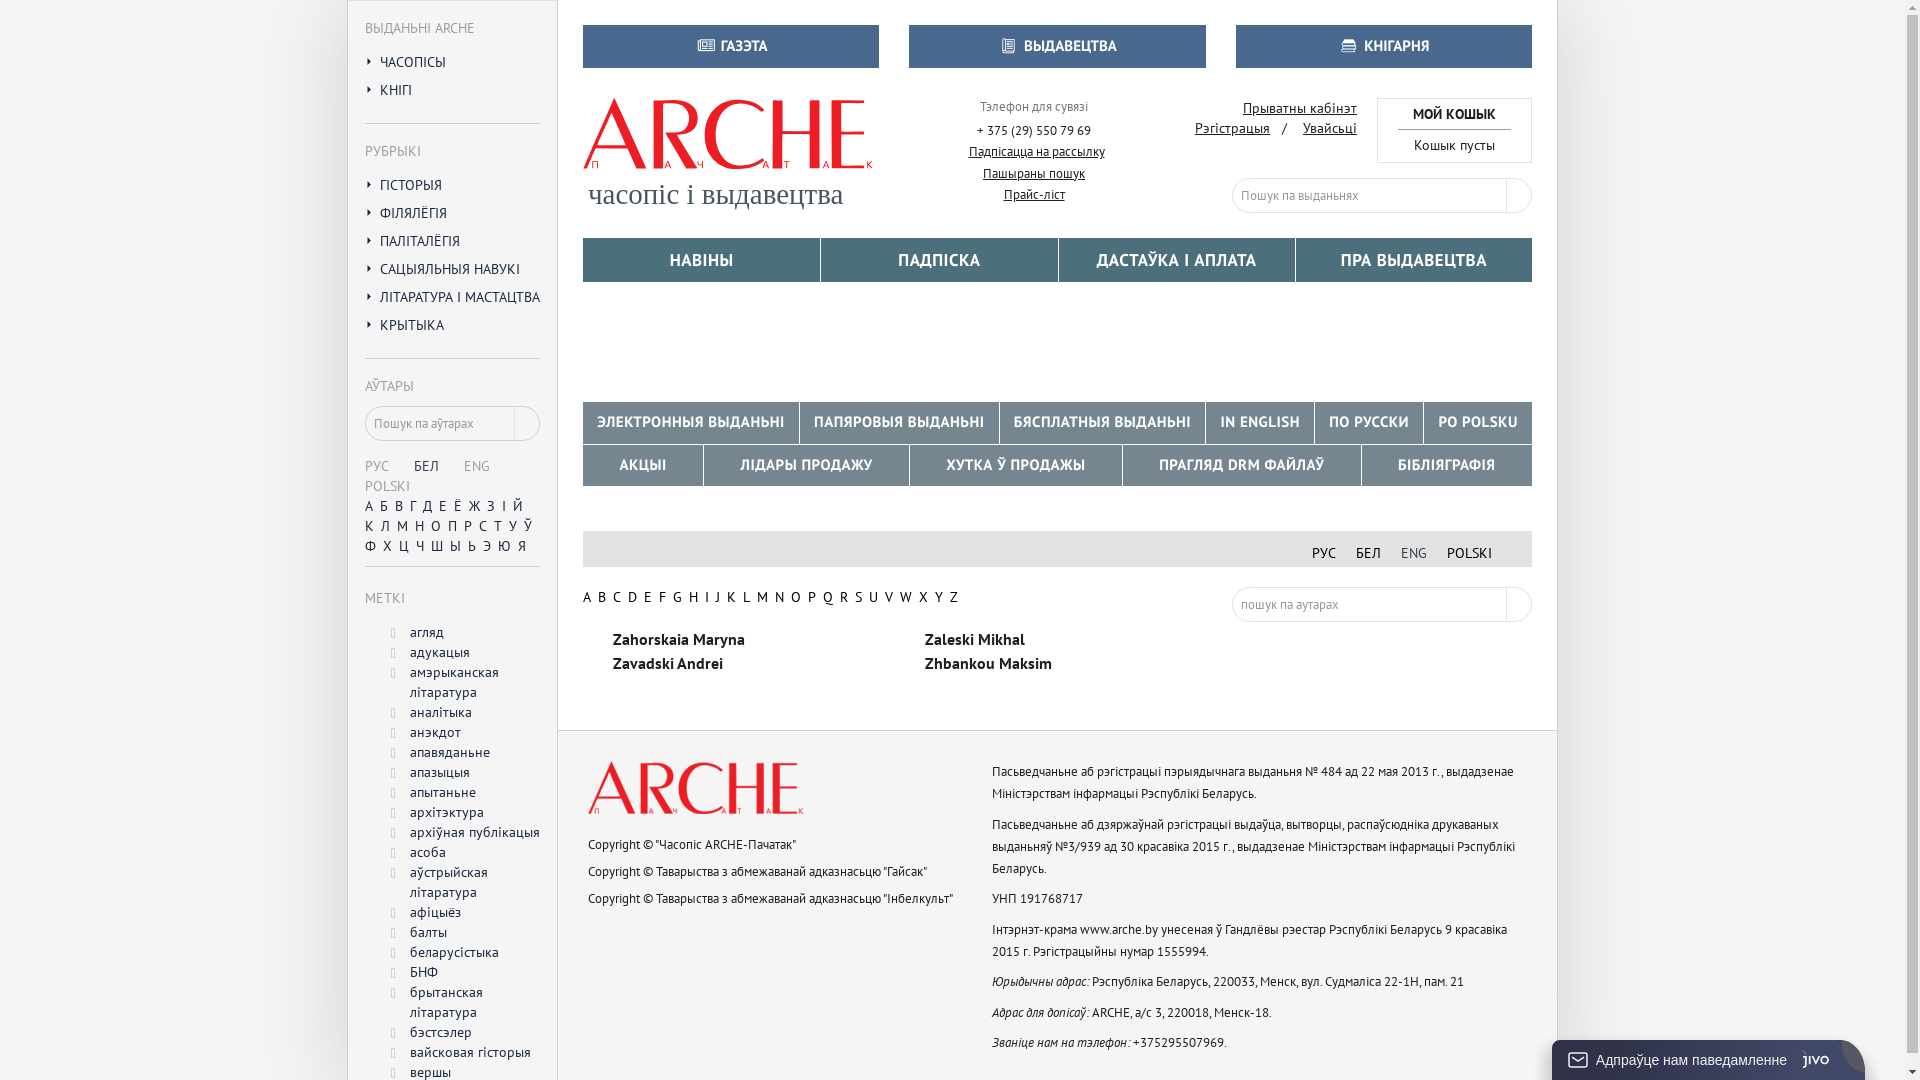 Image resolution: width=1920 pixels, height=1080 pixels. What do you see at coordinates (889, 597) in the screenshot?
I see `V` at bounding box center [889, 597].